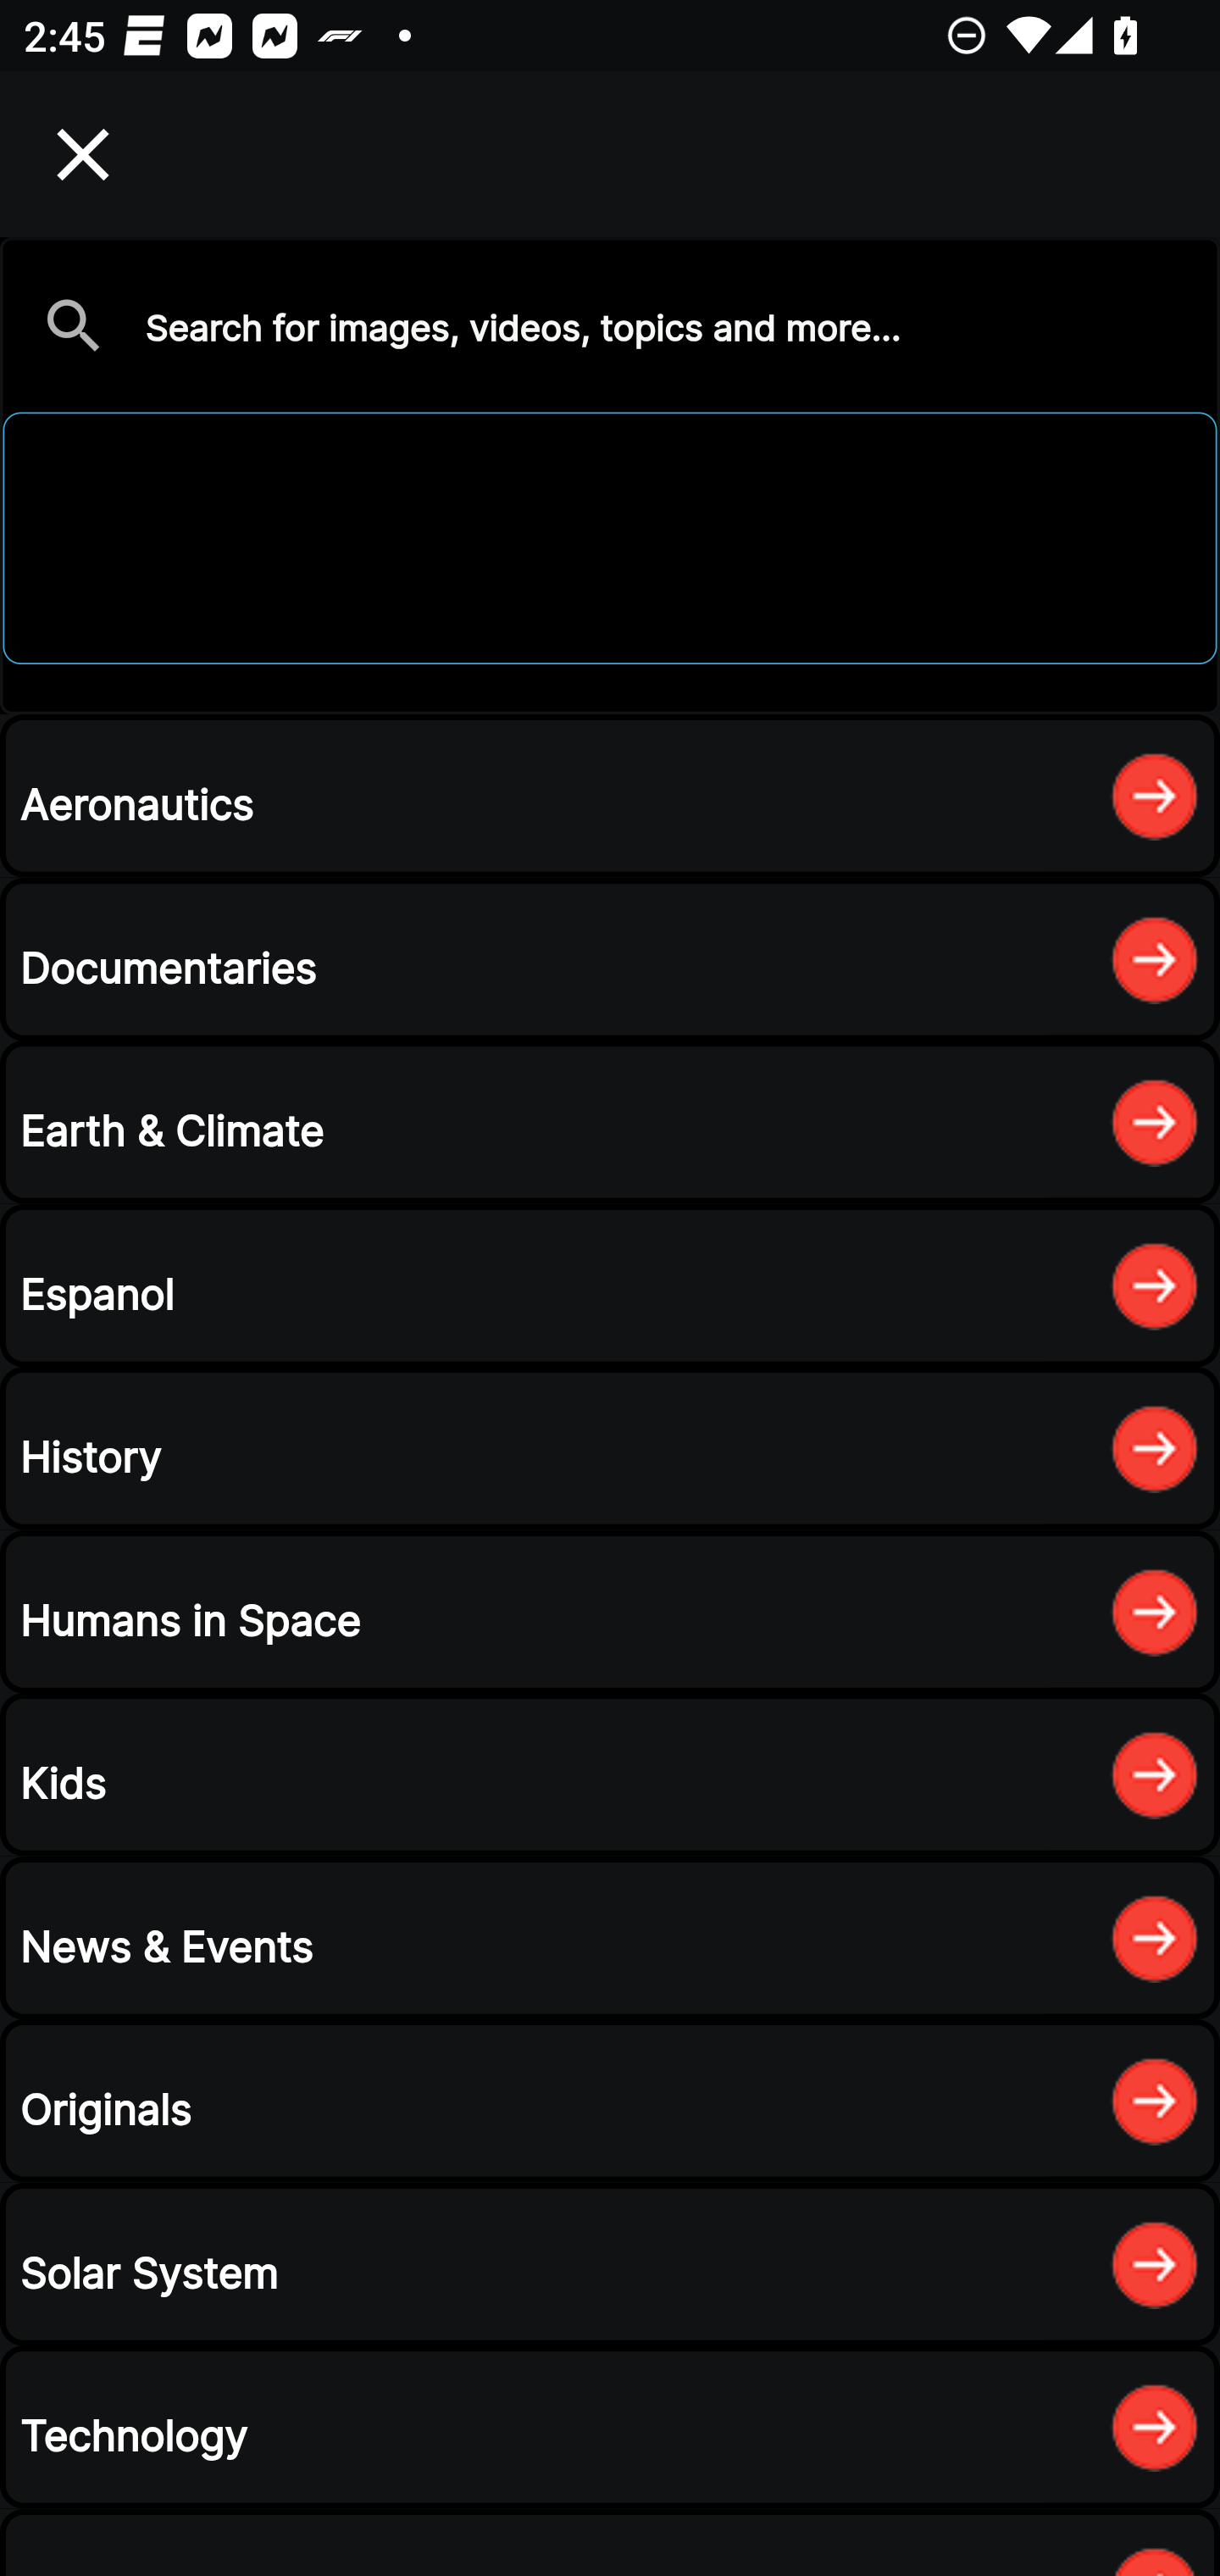  I want to click on Espanol, so click(610, 1285).